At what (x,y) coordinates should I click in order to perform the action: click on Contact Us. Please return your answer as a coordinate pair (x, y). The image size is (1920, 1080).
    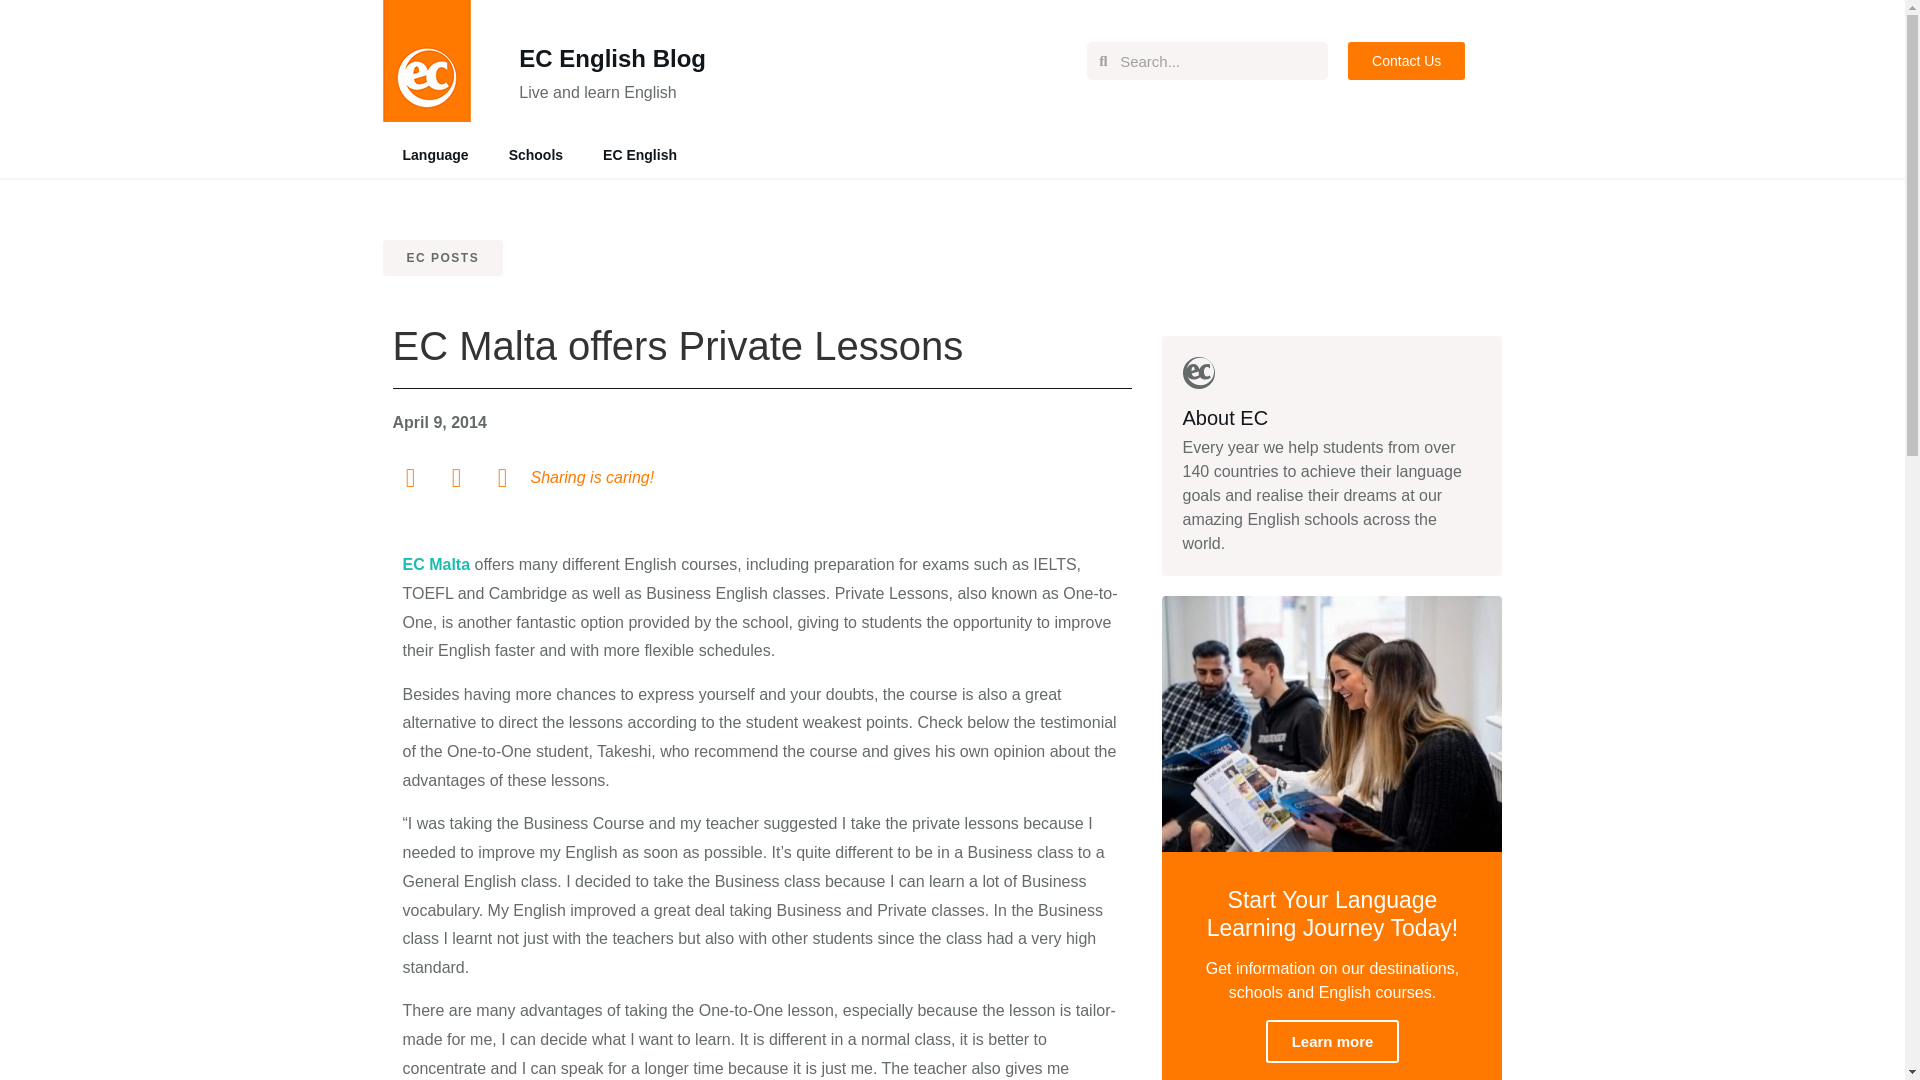
    Looking at the image, I should click on (1406, 60).